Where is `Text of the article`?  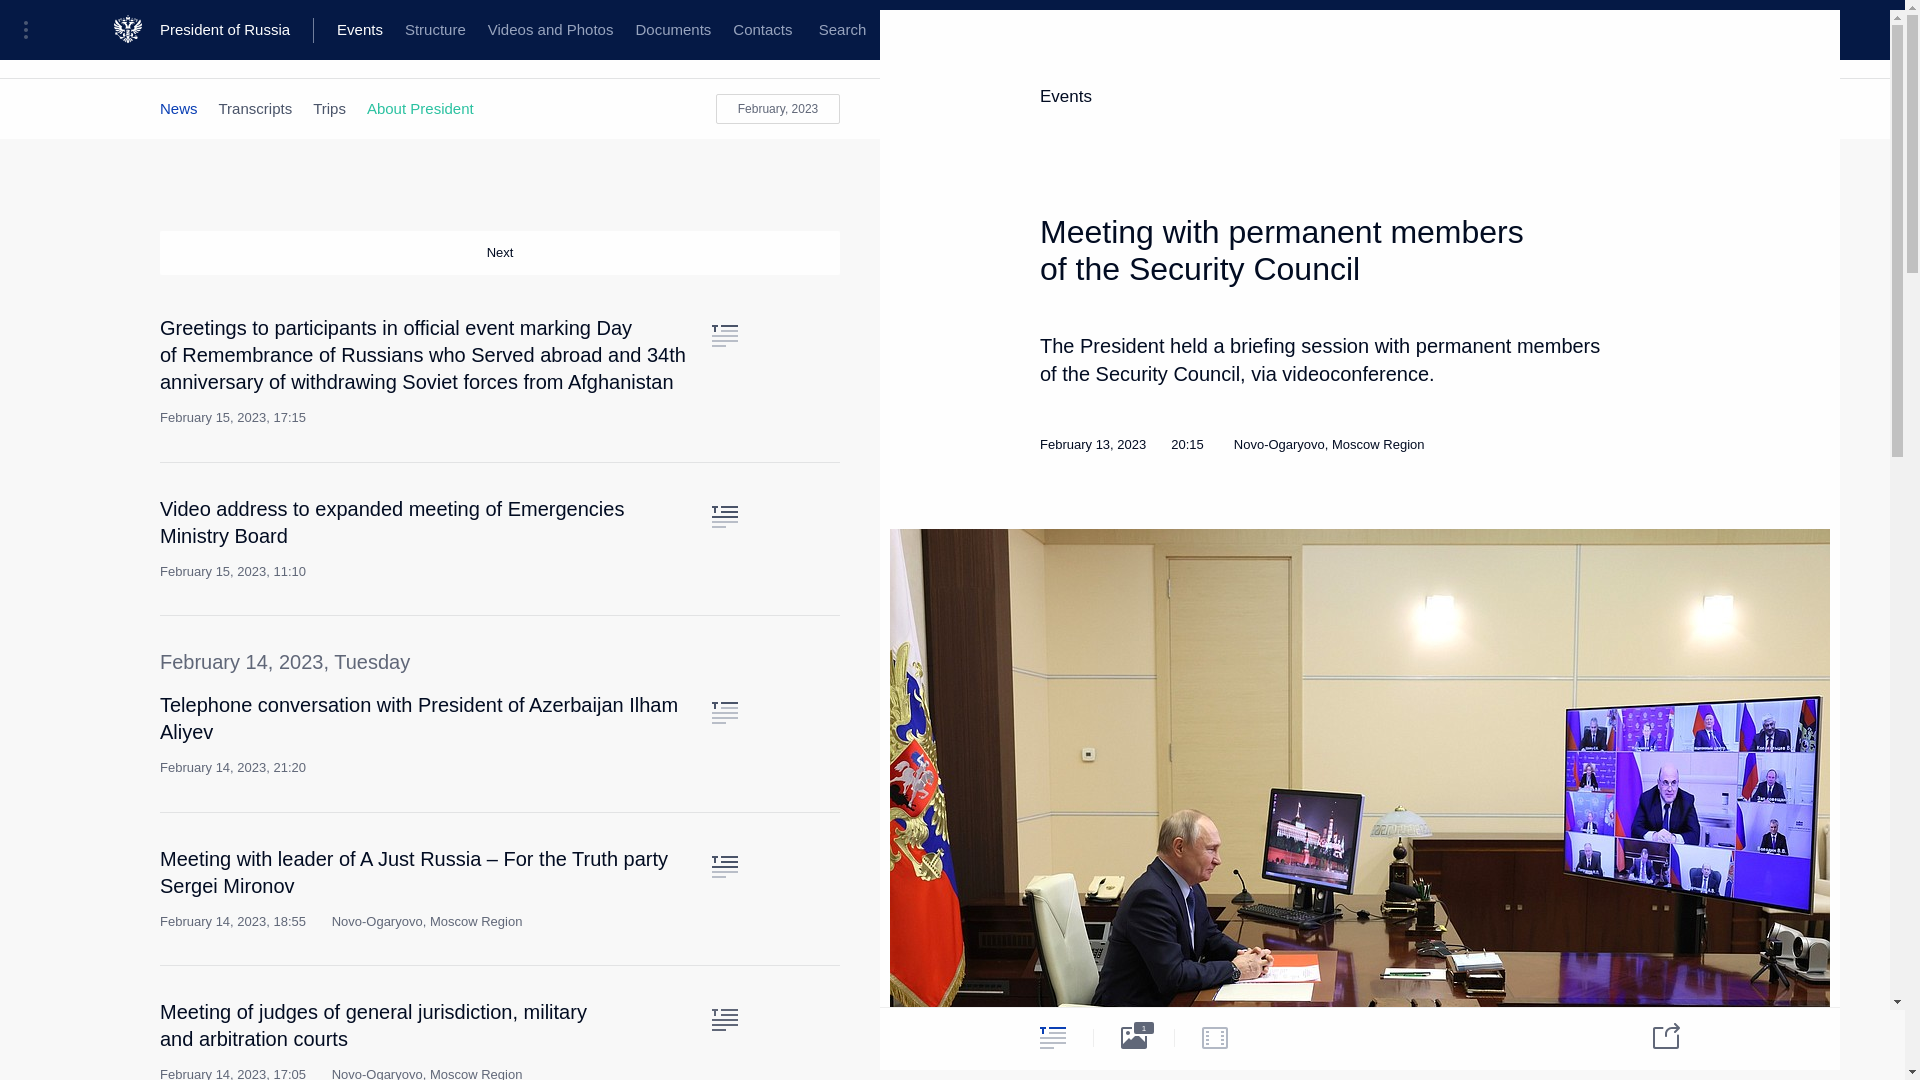 Text of the article is located at coordinates (724, 867).